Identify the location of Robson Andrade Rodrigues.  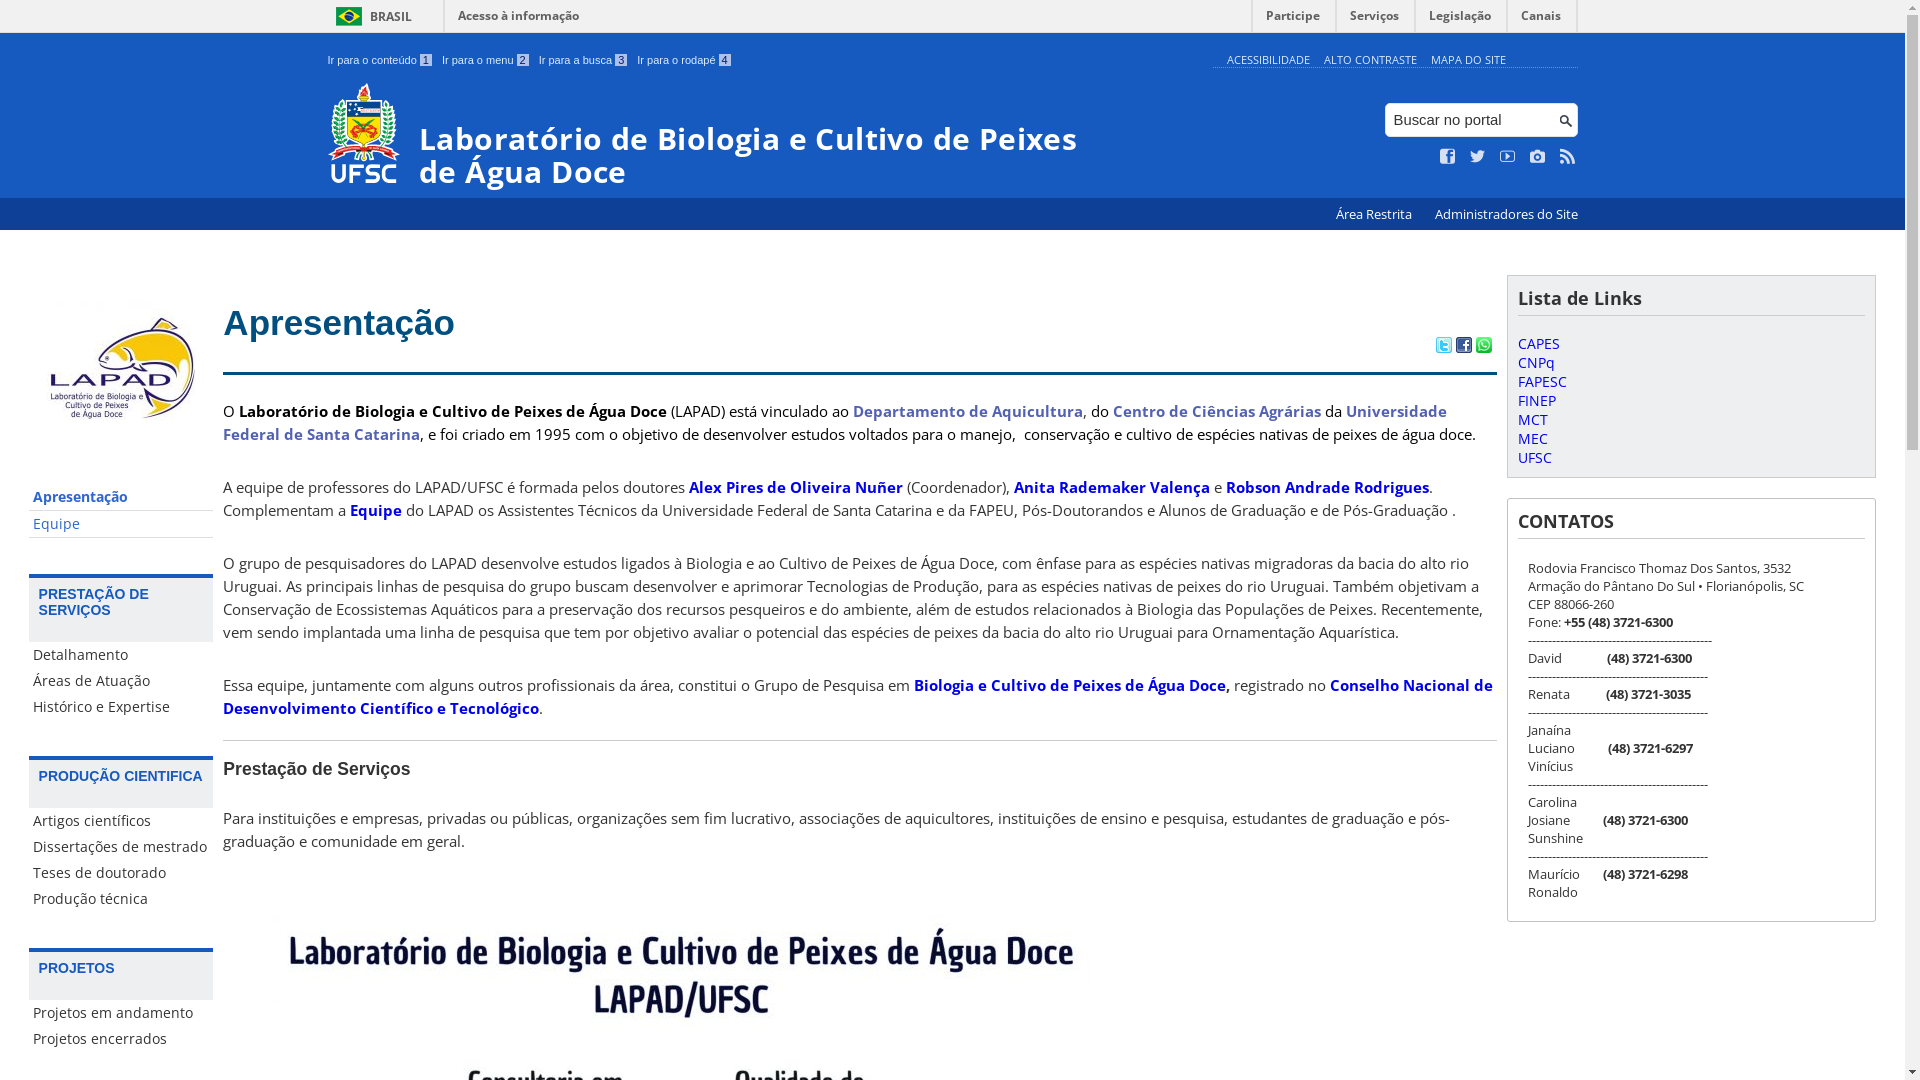
(1328, 487).